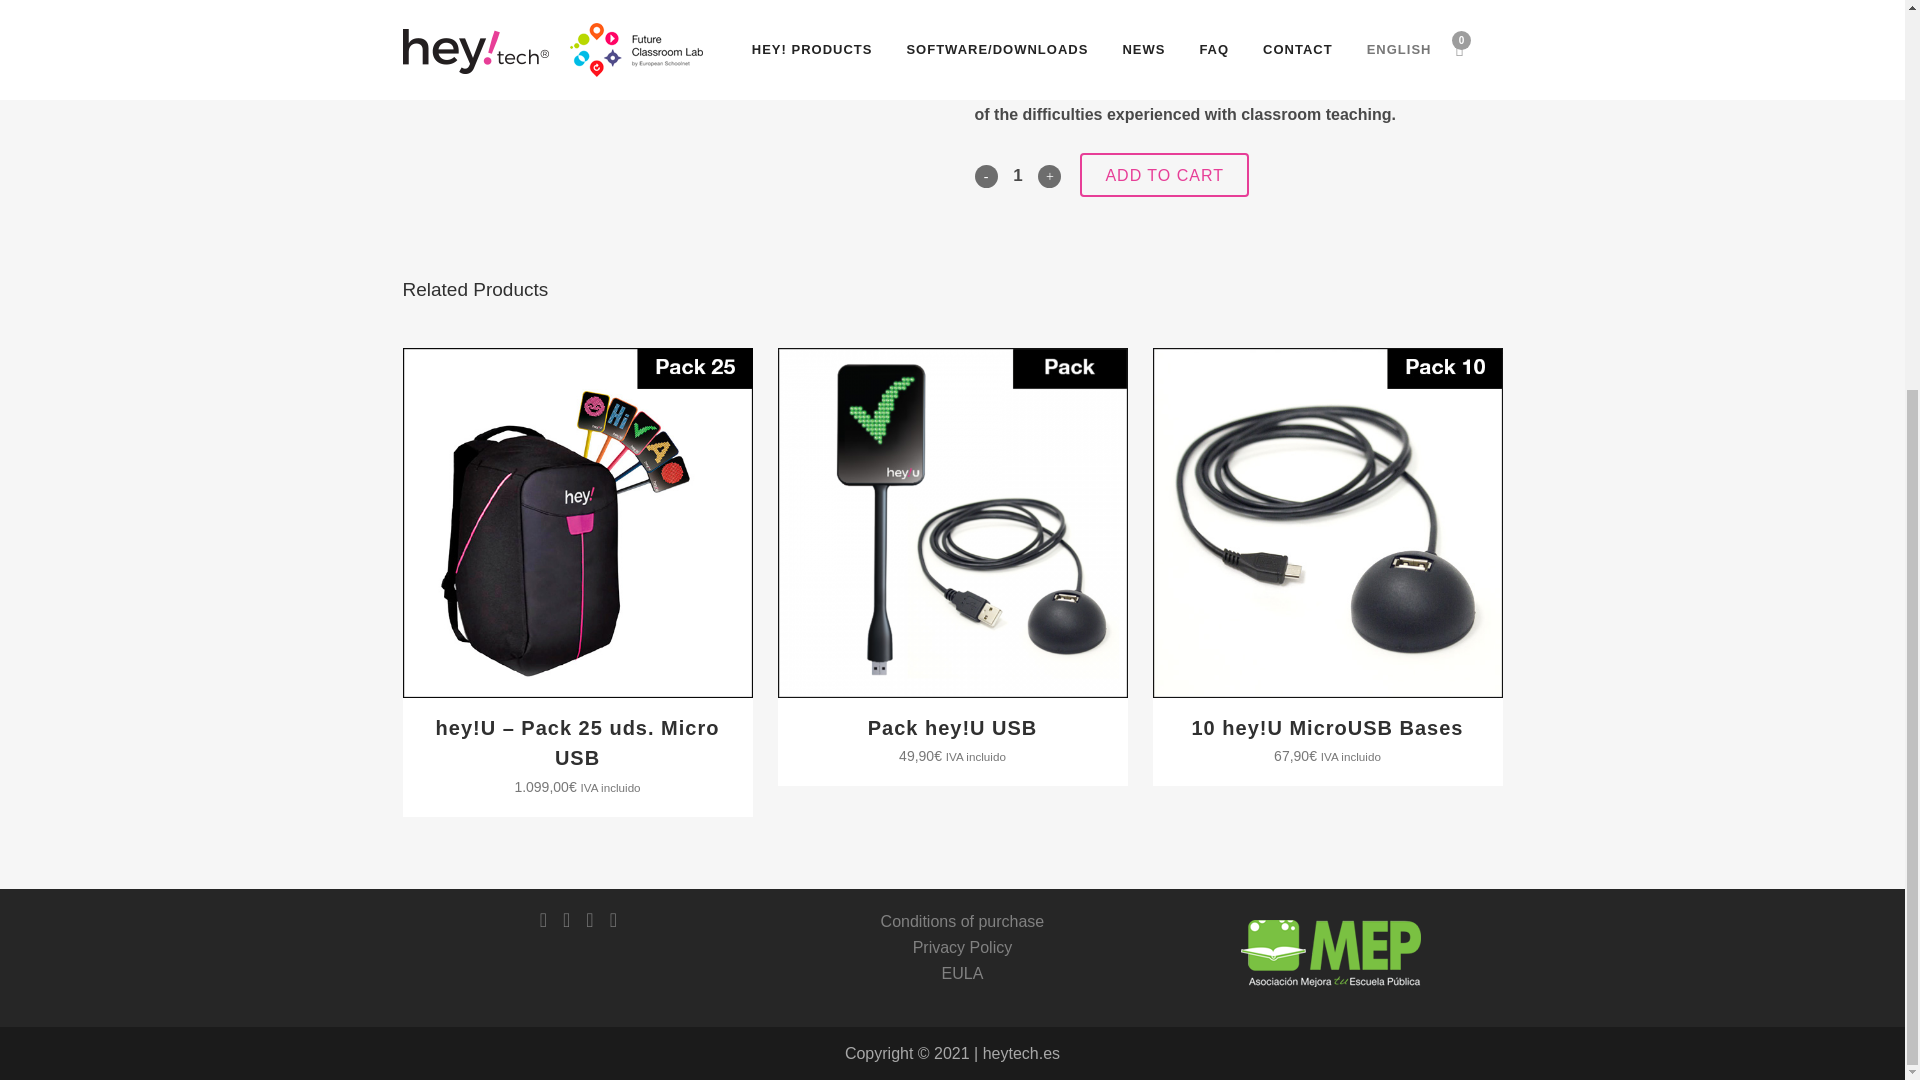 This screenshot has width=1920, height=1080. What do you see at coordinates (1018, 176) in the screenshot?
I see `Qty` at bounding box center [1018, 176].